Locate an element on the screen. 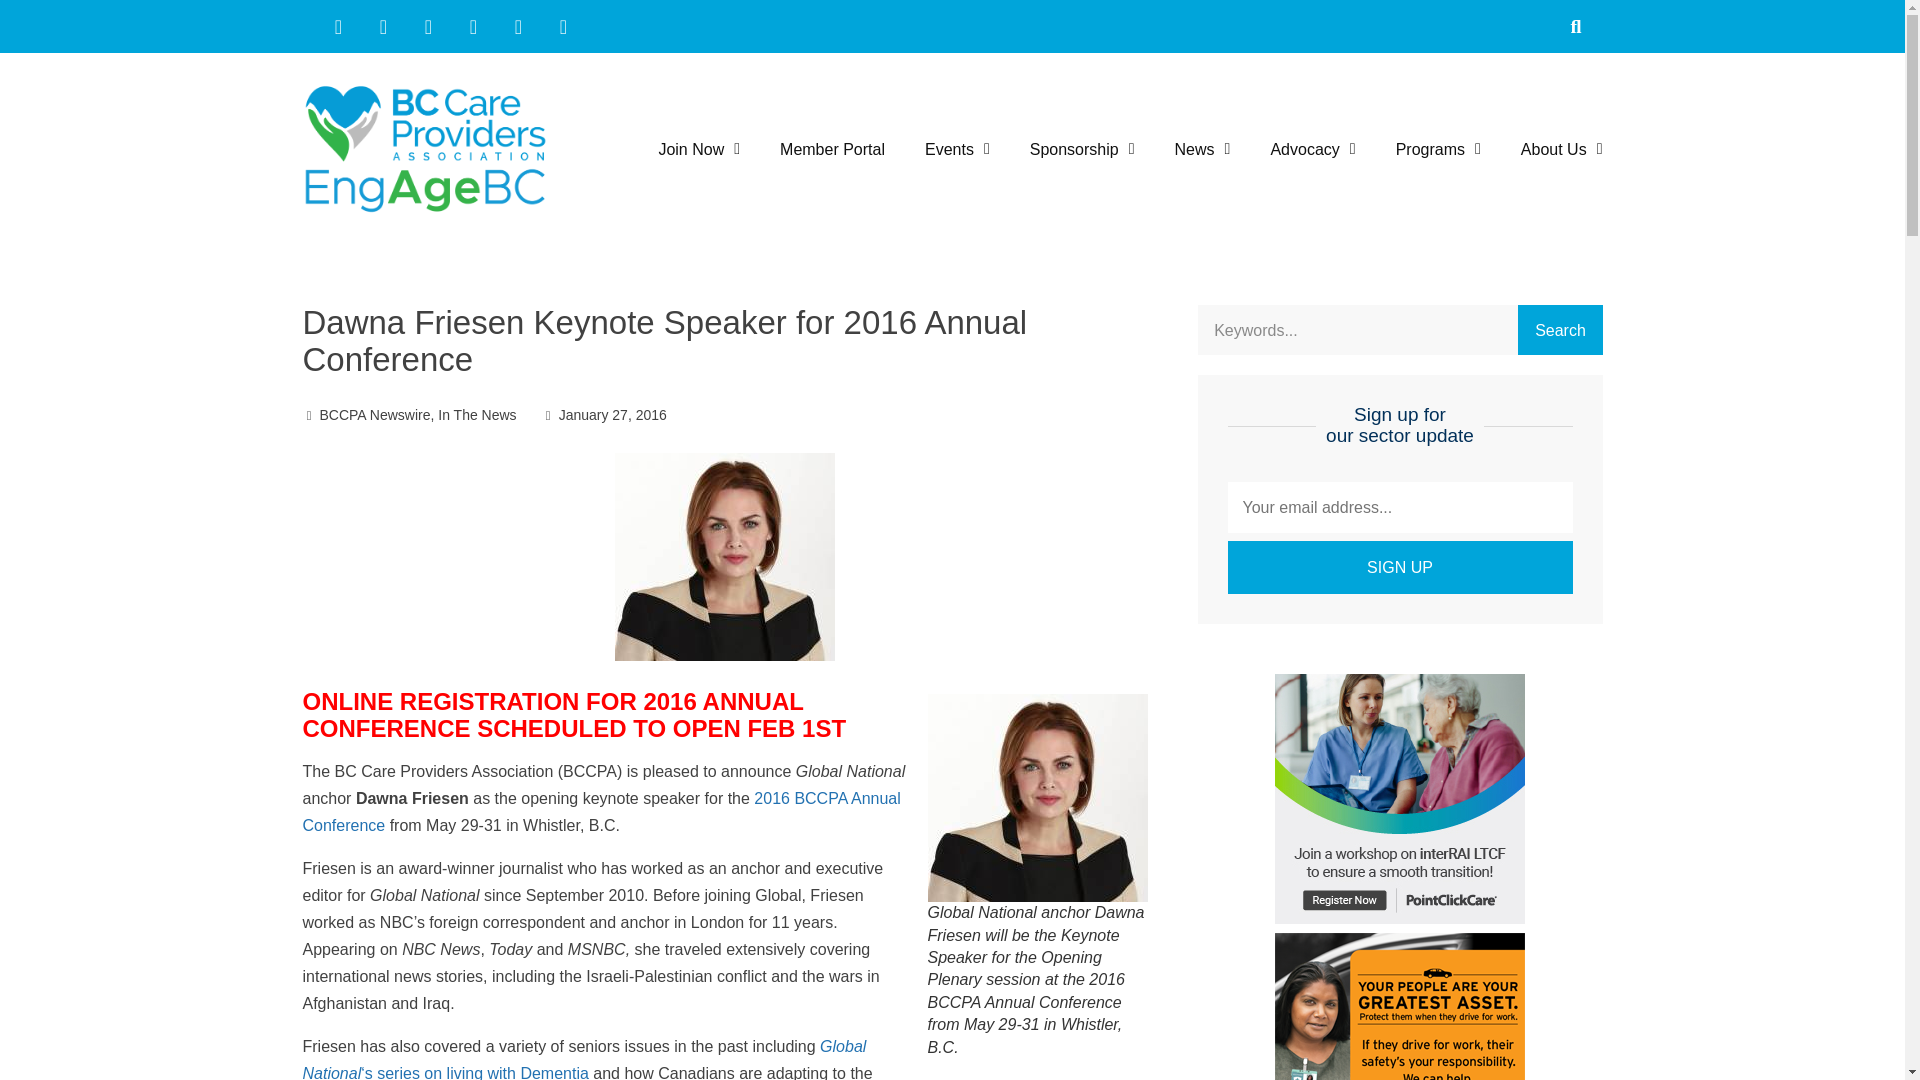 The image size is (1920, 1080). Events is located at coordinates (958, 149).